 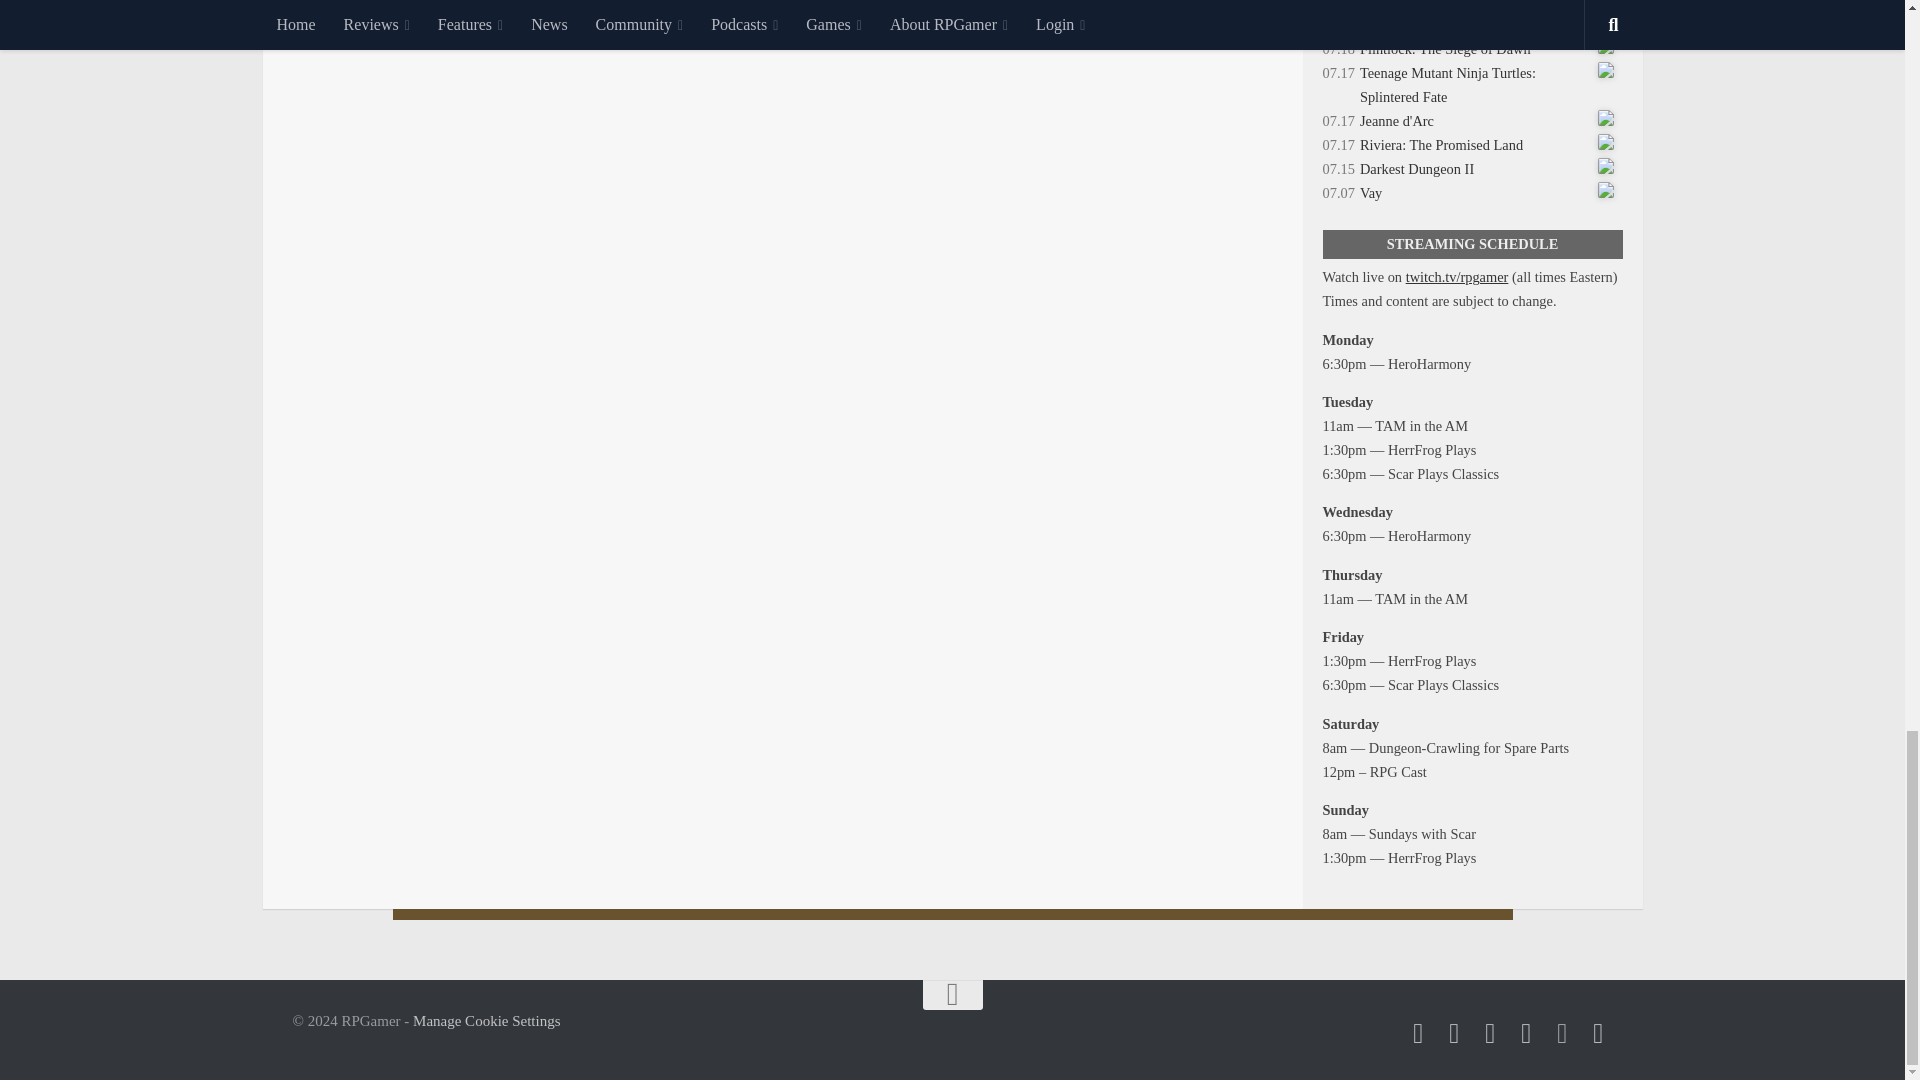 I want to click on Follow us on Facebook, so click(x=1454, y=1033).